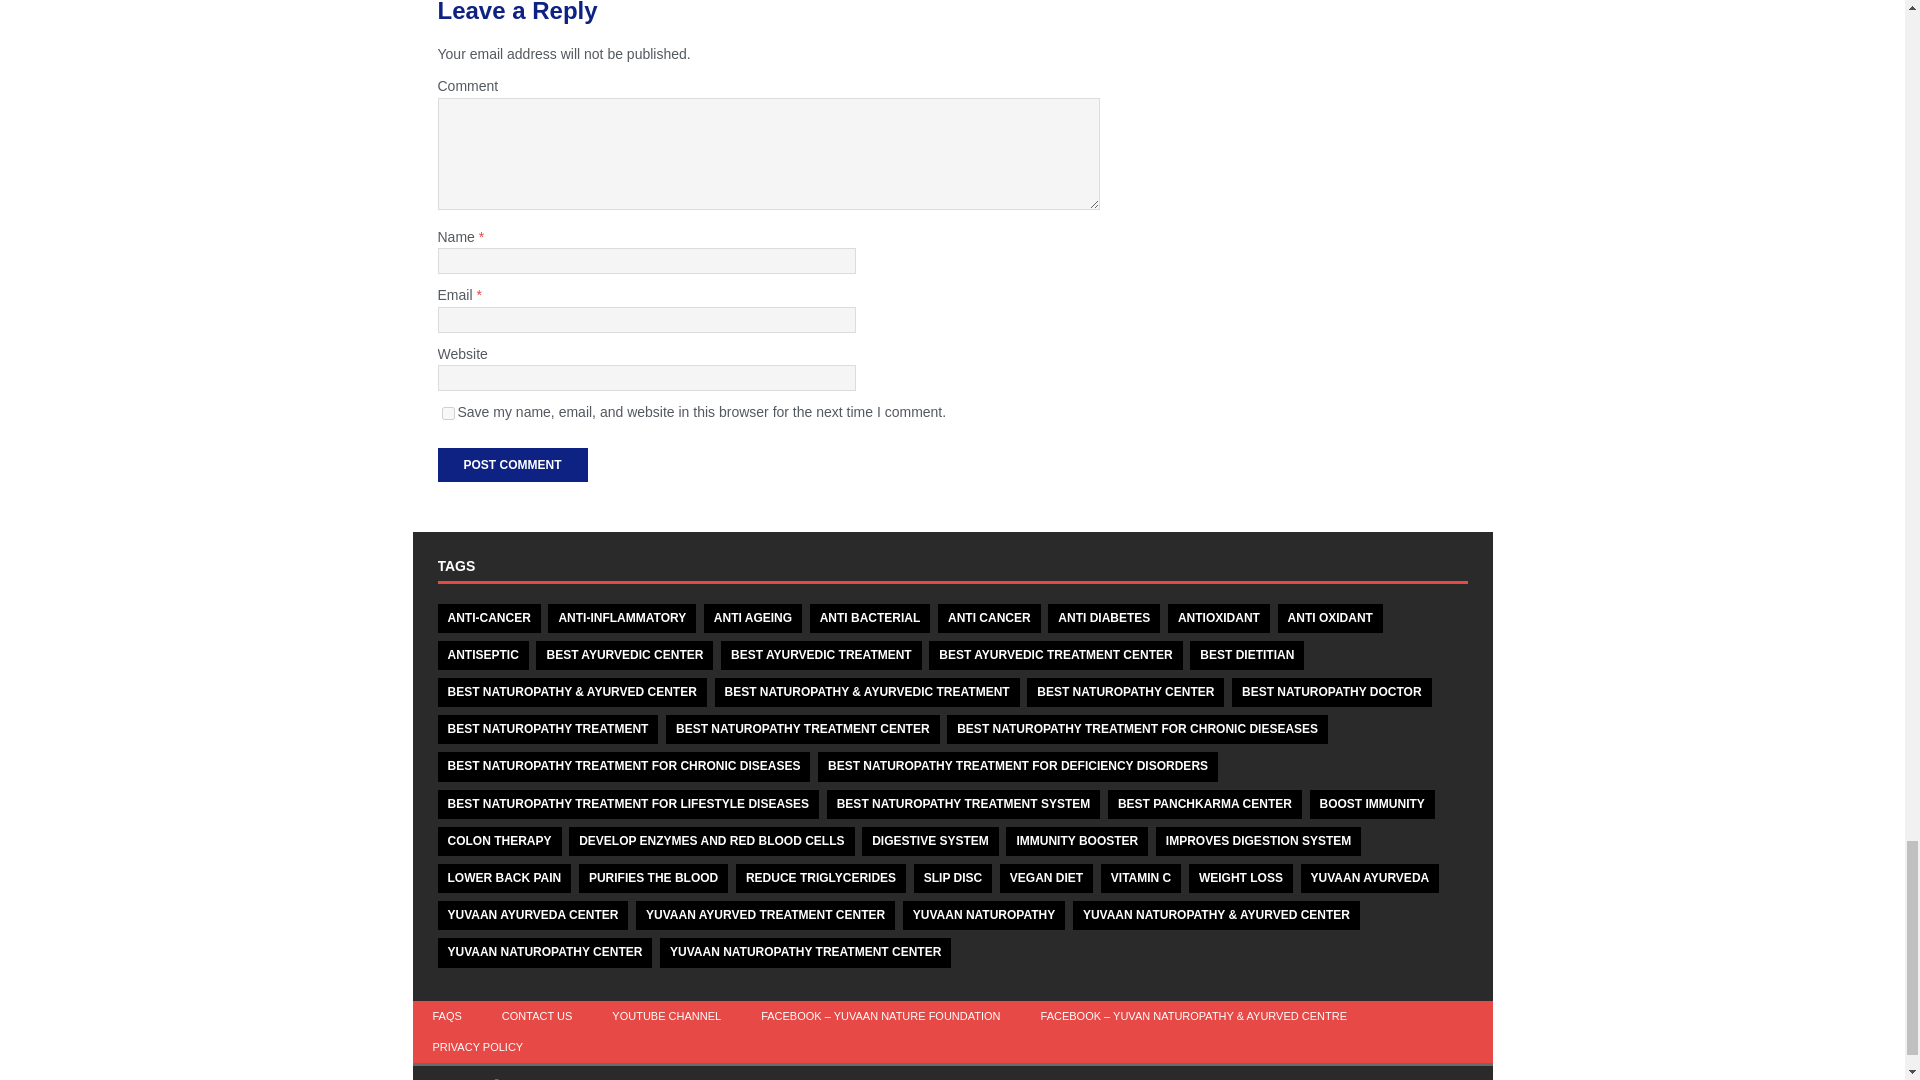 The height and width of the screenshot is (1080, 1920). Describe the element at coordinates (448, 414) in the screenshot. I see `yes` at that location.